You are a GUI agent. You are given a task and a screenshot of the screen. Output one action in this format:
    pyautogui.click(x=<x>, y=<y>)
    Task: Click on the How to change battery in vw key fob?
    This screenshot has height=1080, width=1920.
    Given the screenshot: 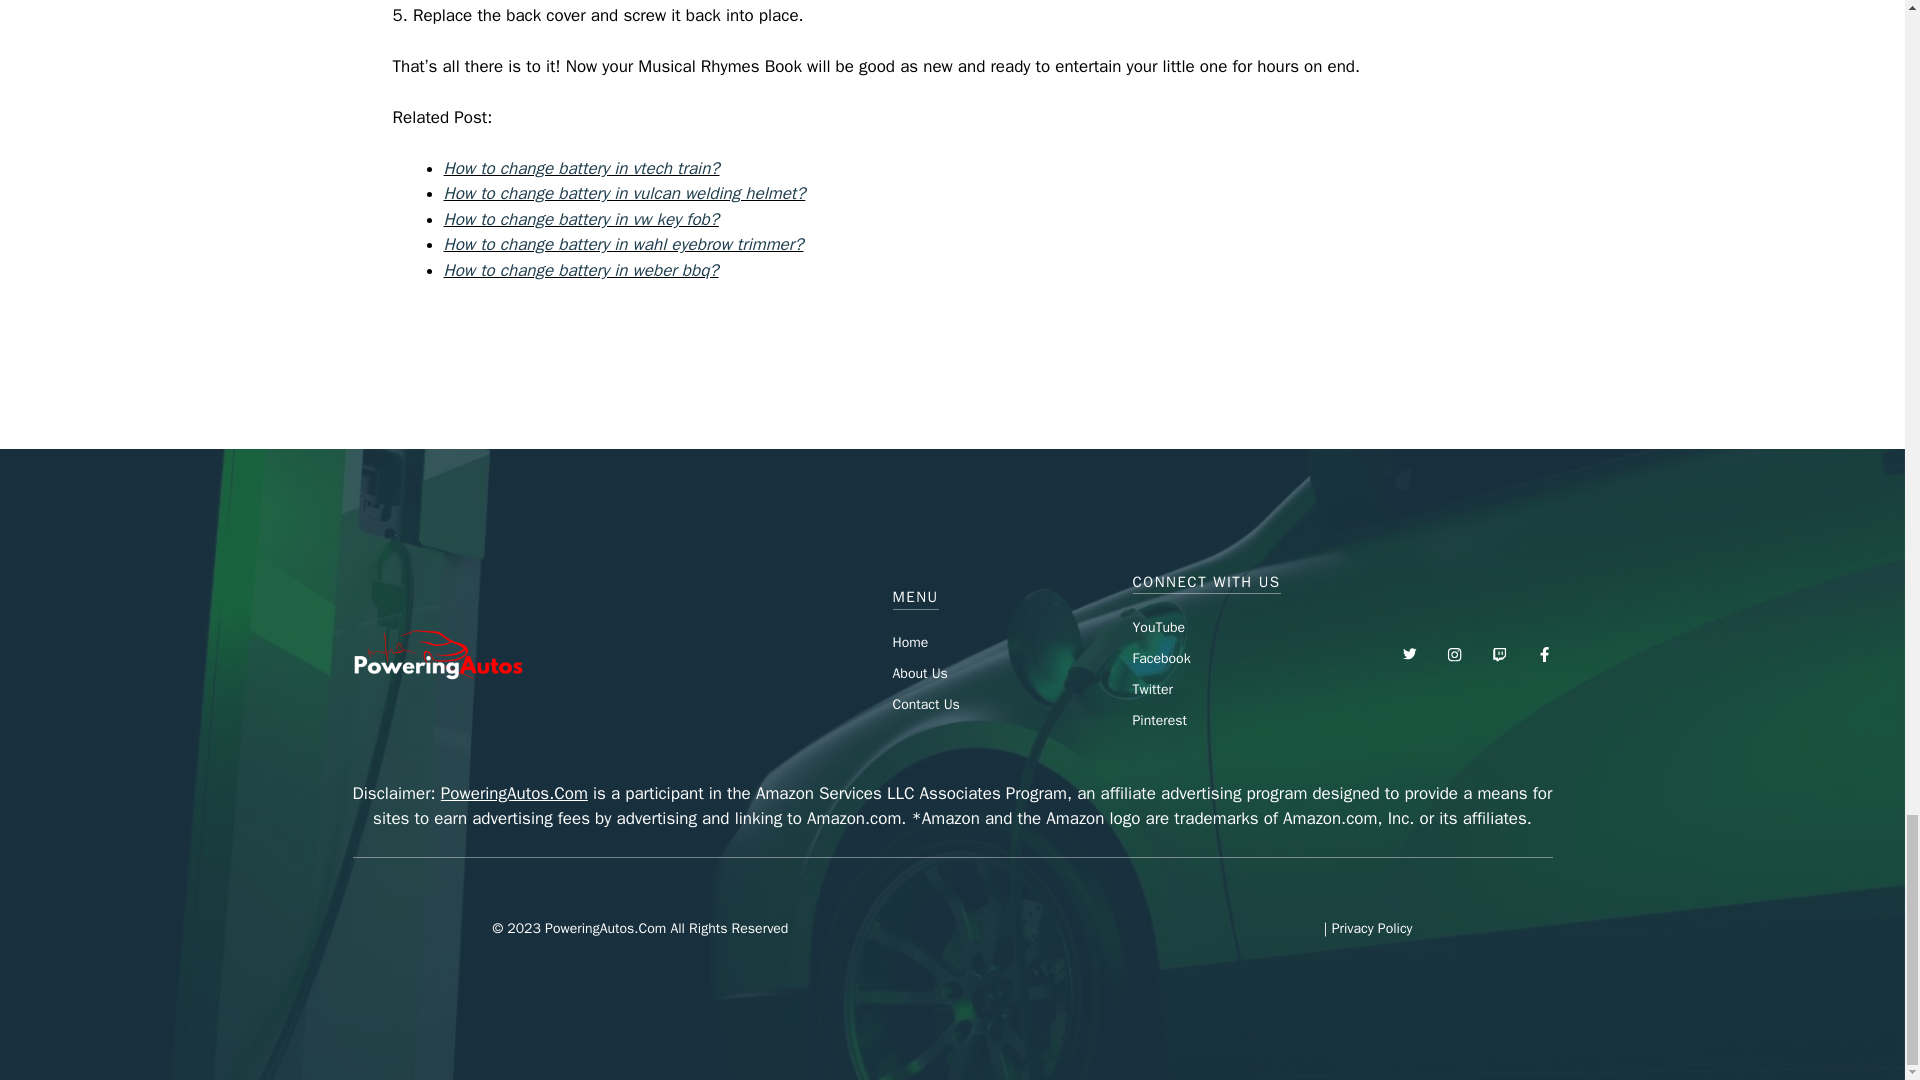 What is the action you would take?
    pyautogui.click(x=580, y=220)
    